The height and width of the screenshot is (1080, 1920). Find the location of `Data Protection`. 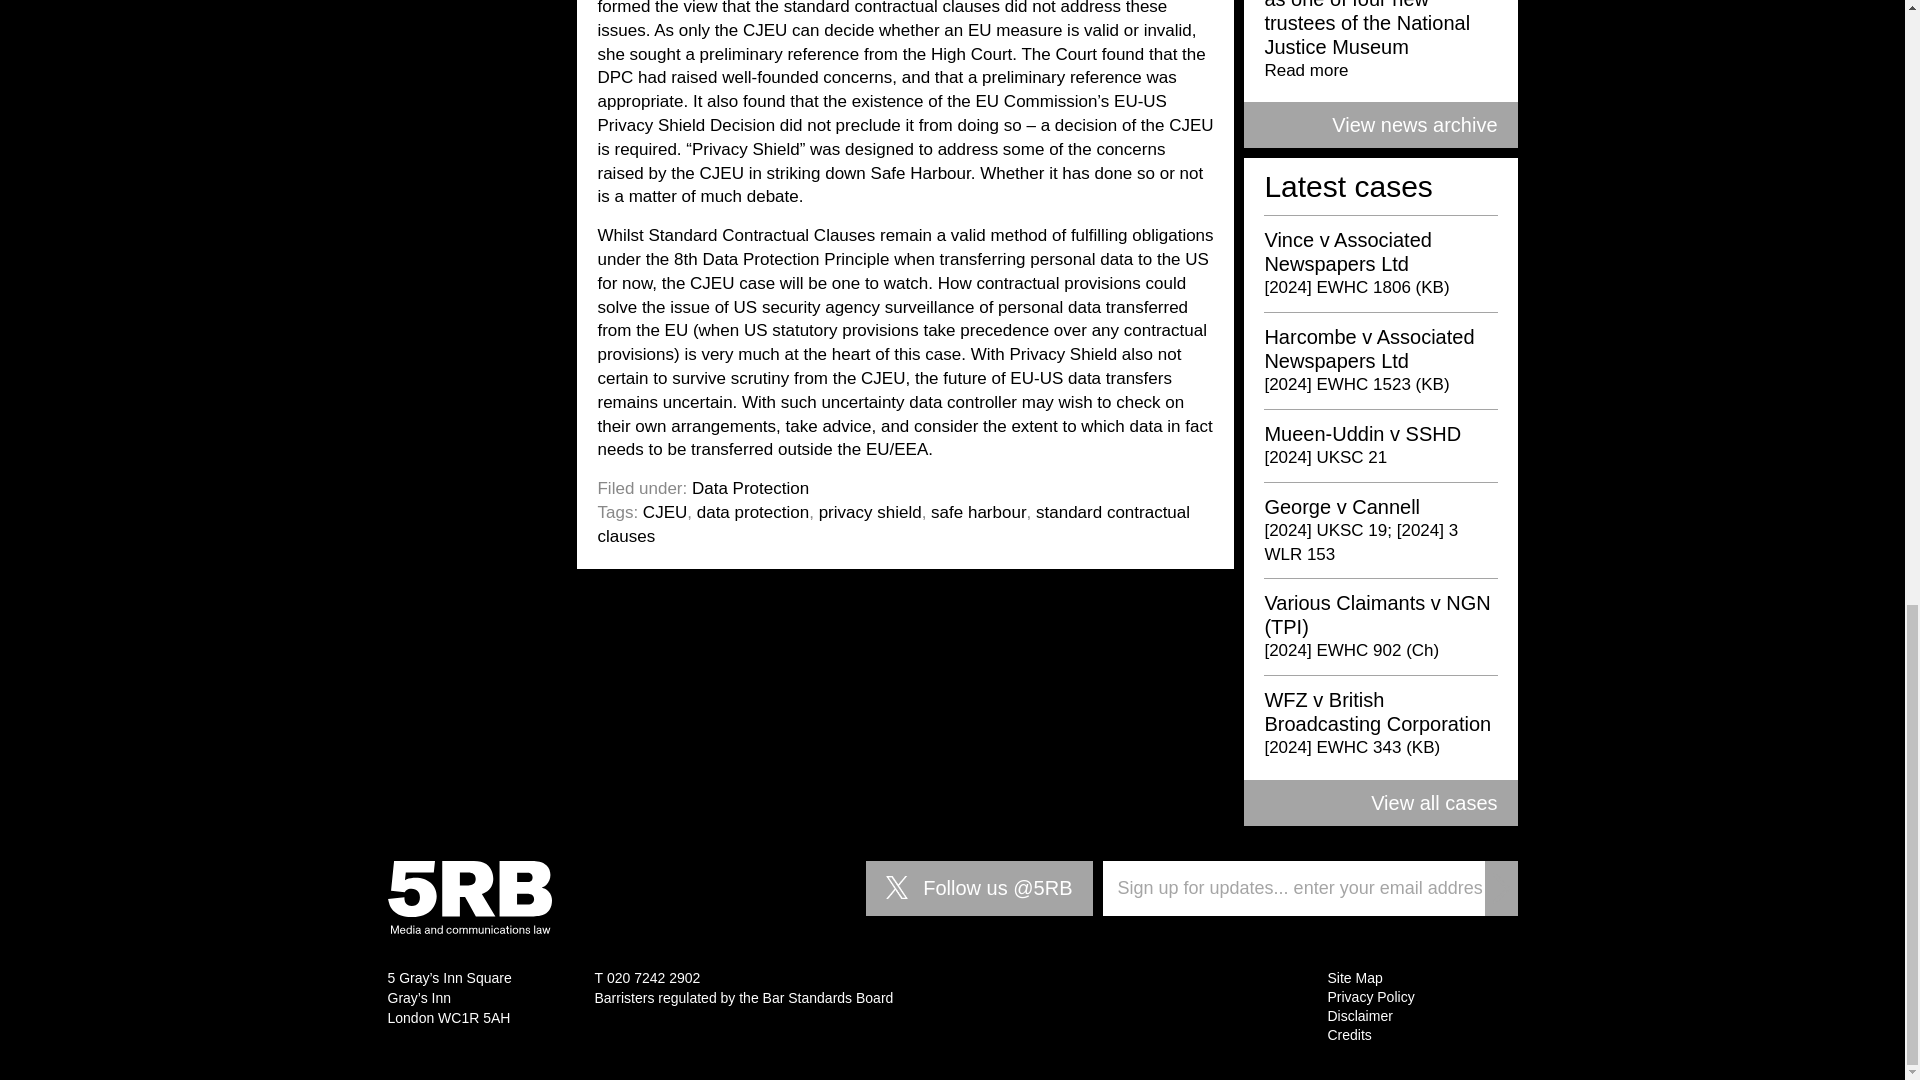

Data Protection is located at coordinates (750, 488).